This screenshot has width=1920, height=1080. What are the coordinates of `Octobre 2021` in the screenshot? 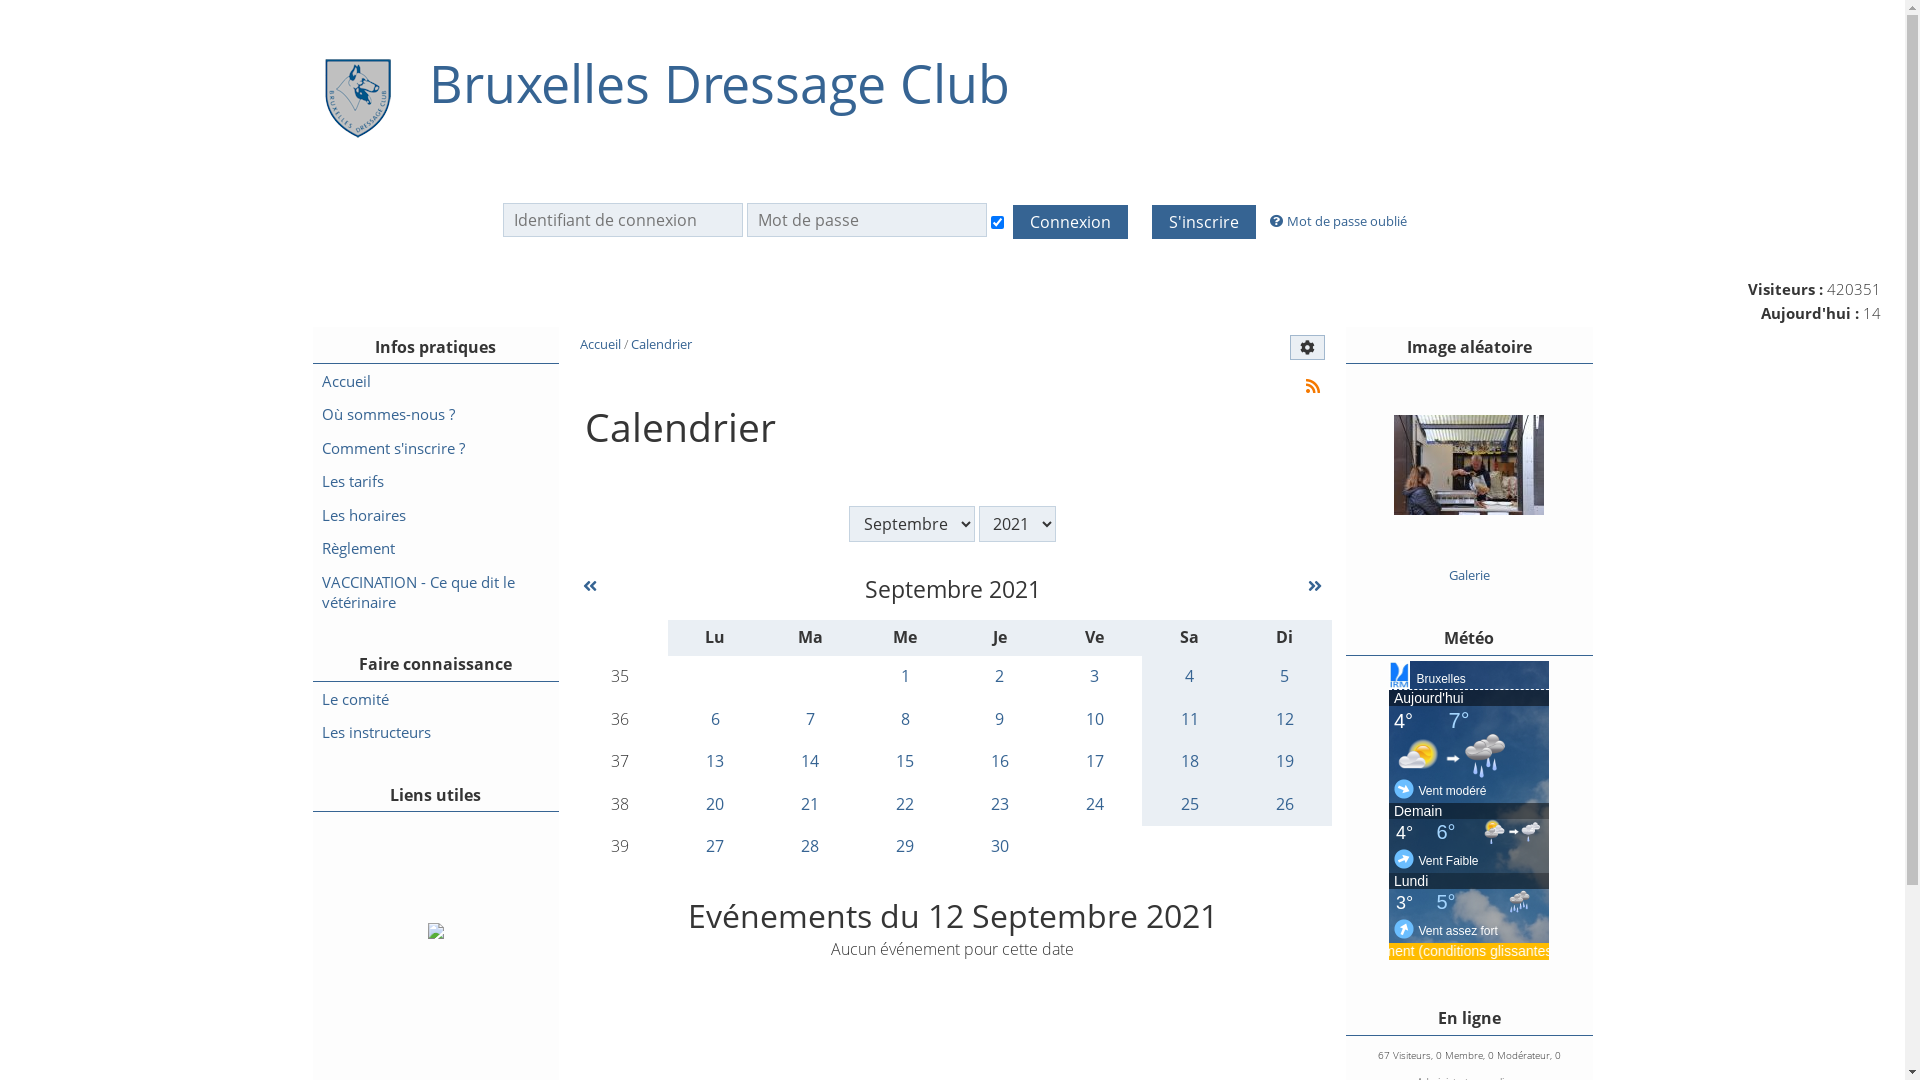 It's located at (1315, 586).